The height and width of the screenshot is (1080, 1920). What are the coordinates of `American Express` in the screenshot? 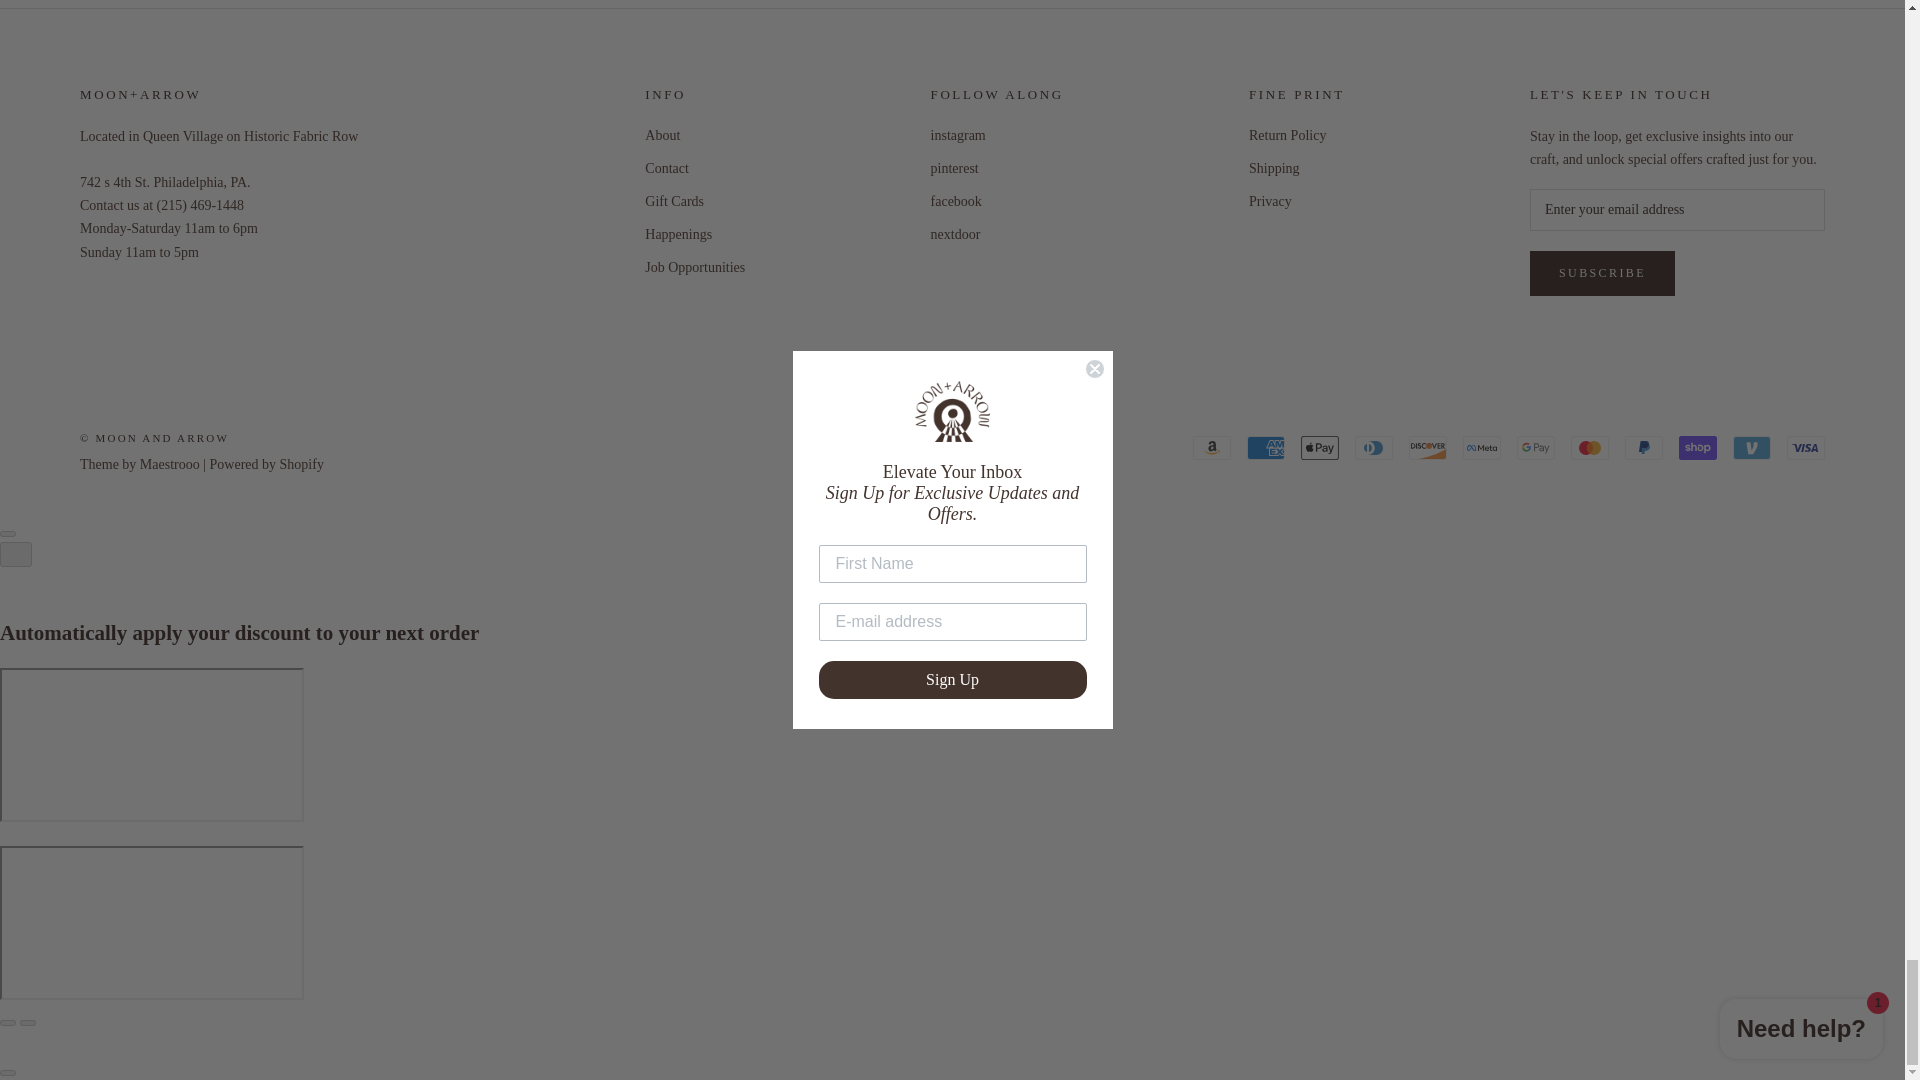 It's located at (1265, 448).